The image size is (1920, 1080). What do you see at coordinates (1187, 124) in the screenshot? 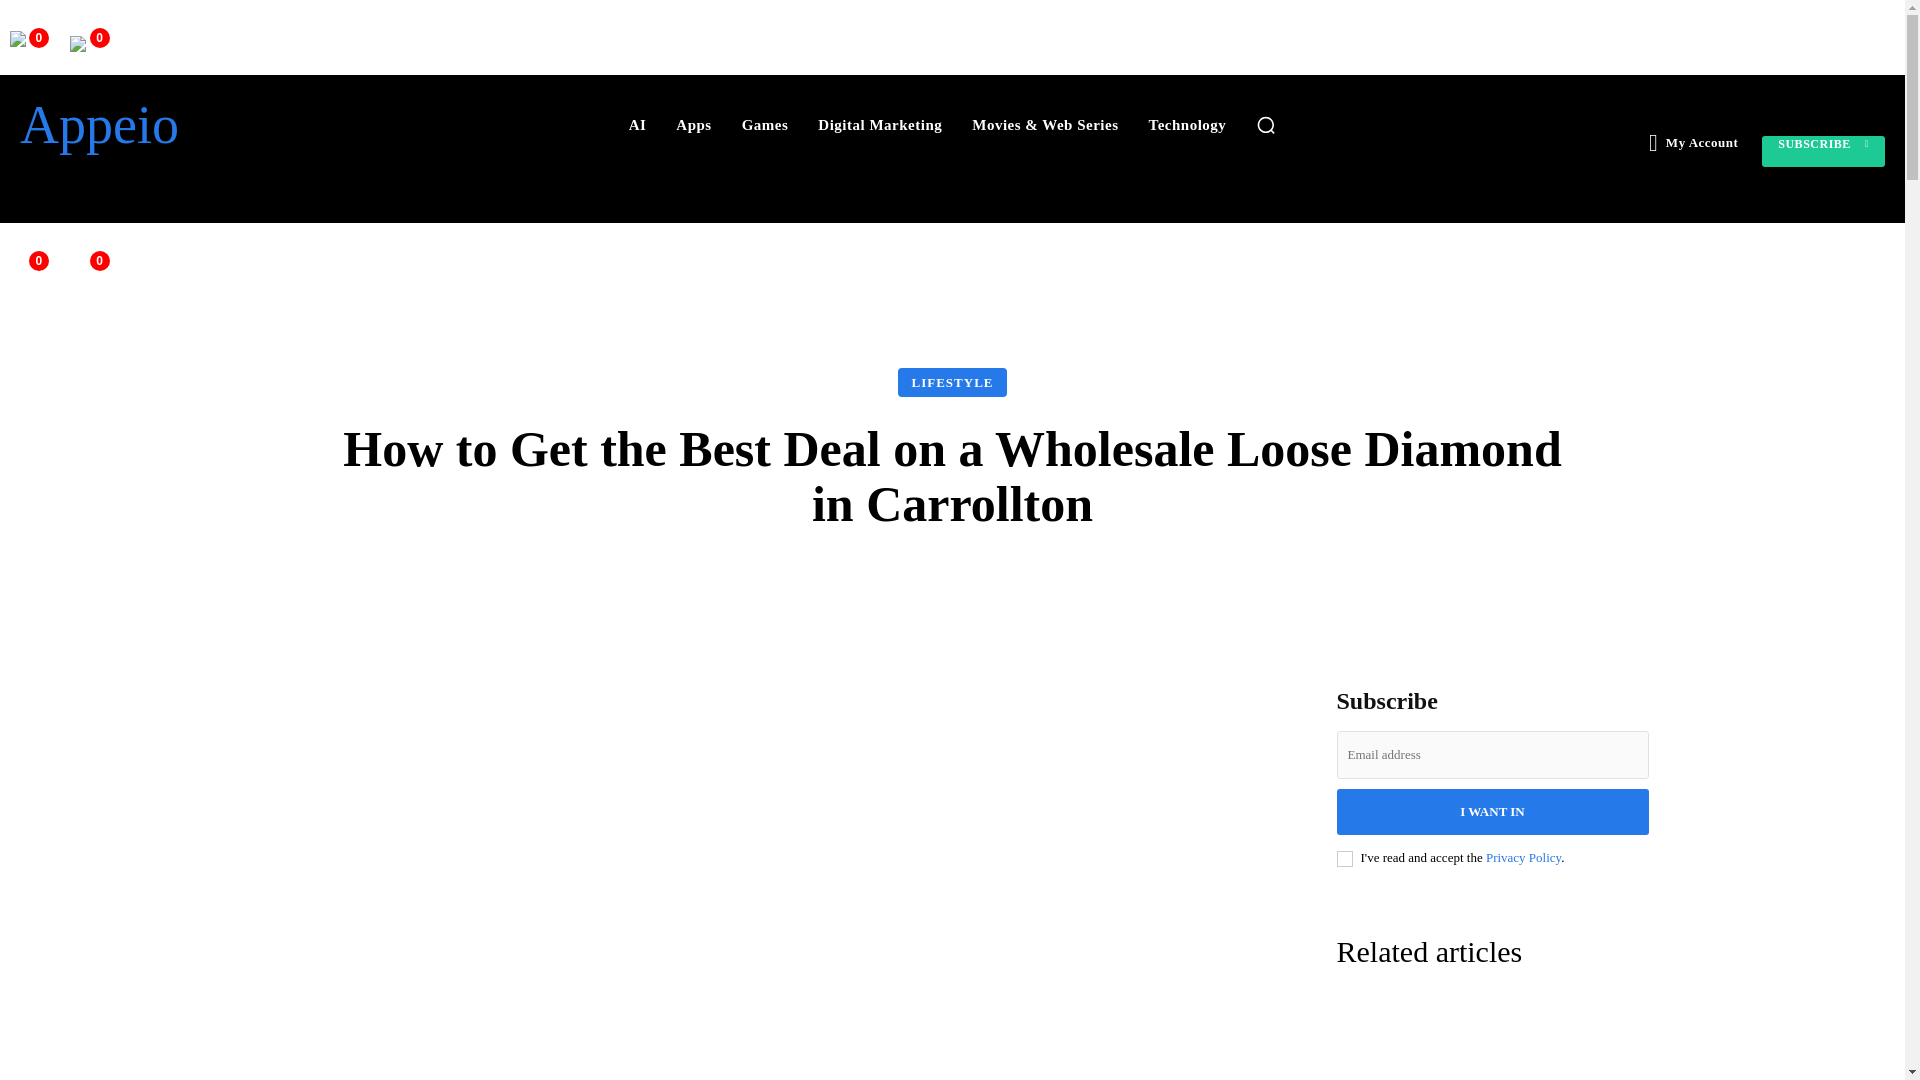
I see `Technology` at bounding box center [1187, 124].